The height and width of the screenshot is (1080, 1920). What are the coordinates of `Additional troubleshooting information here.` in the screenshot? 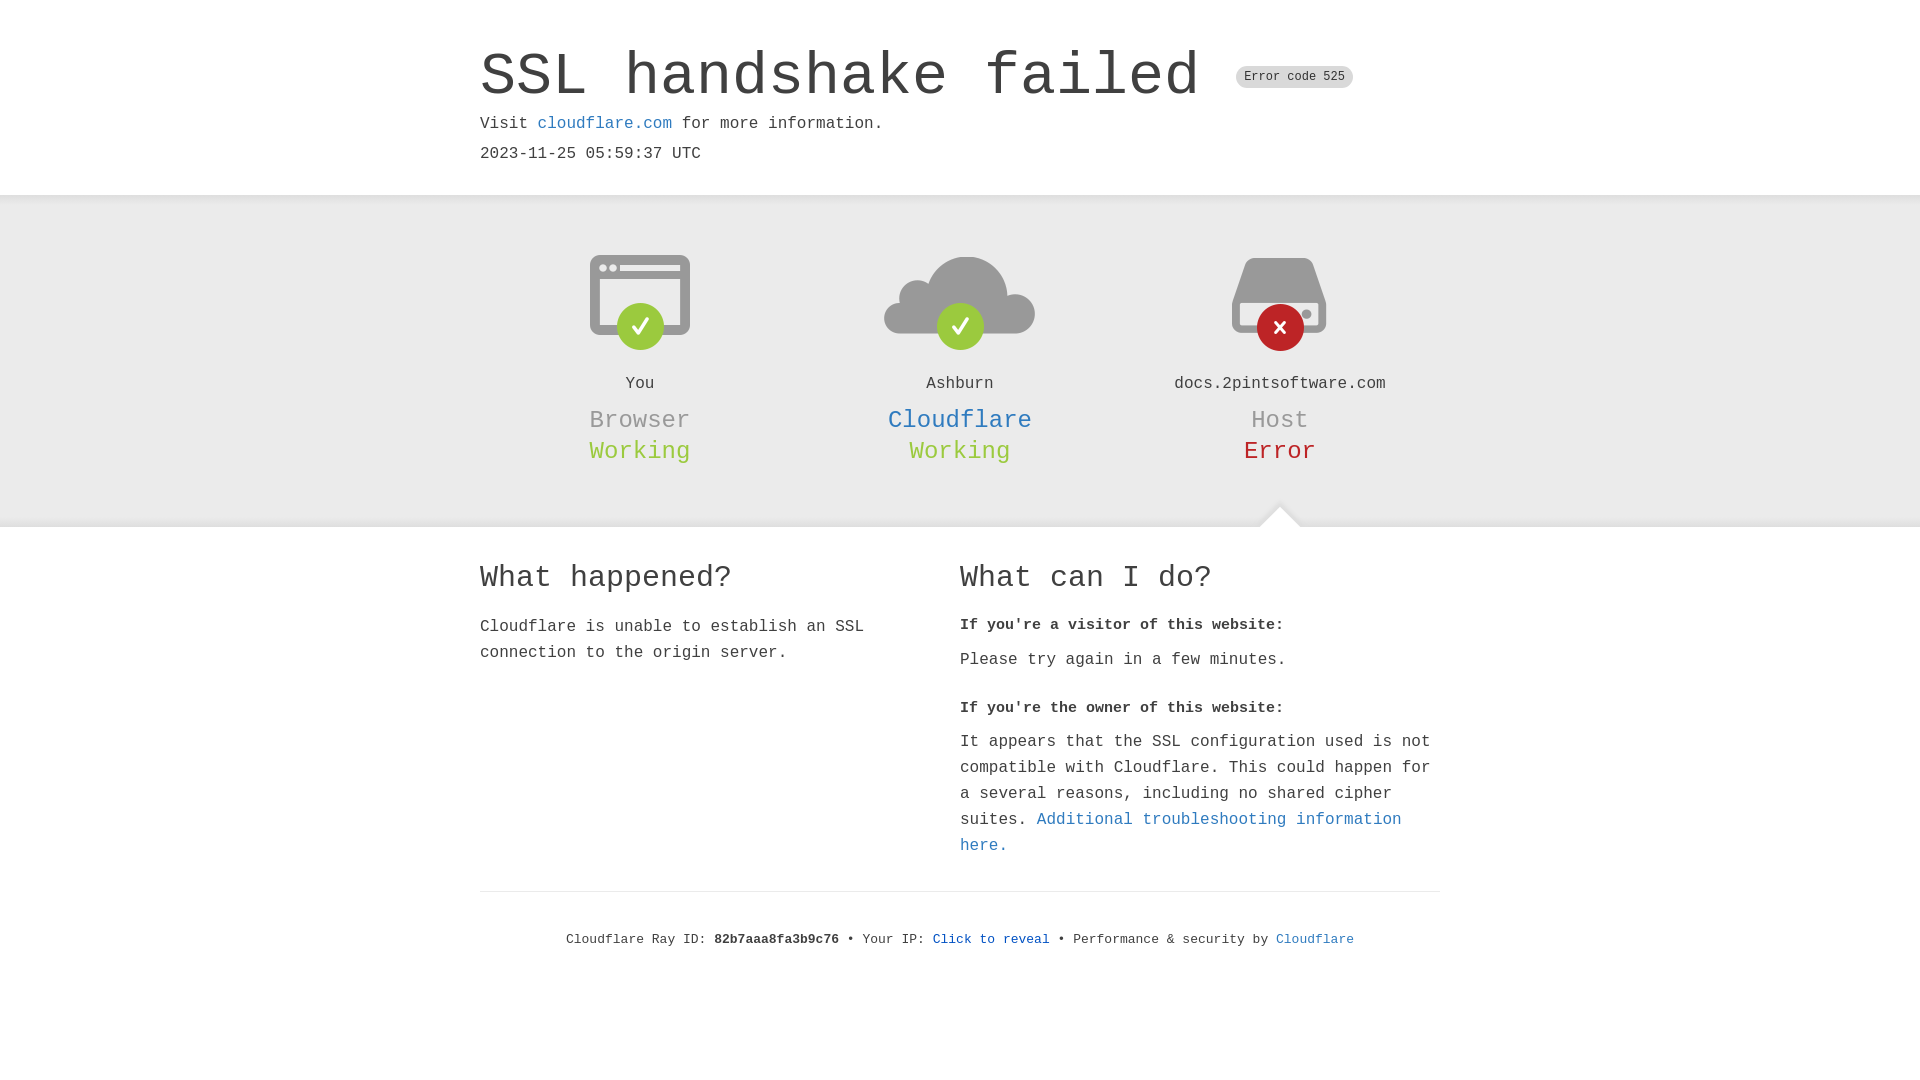 It's located at (1181, 833).